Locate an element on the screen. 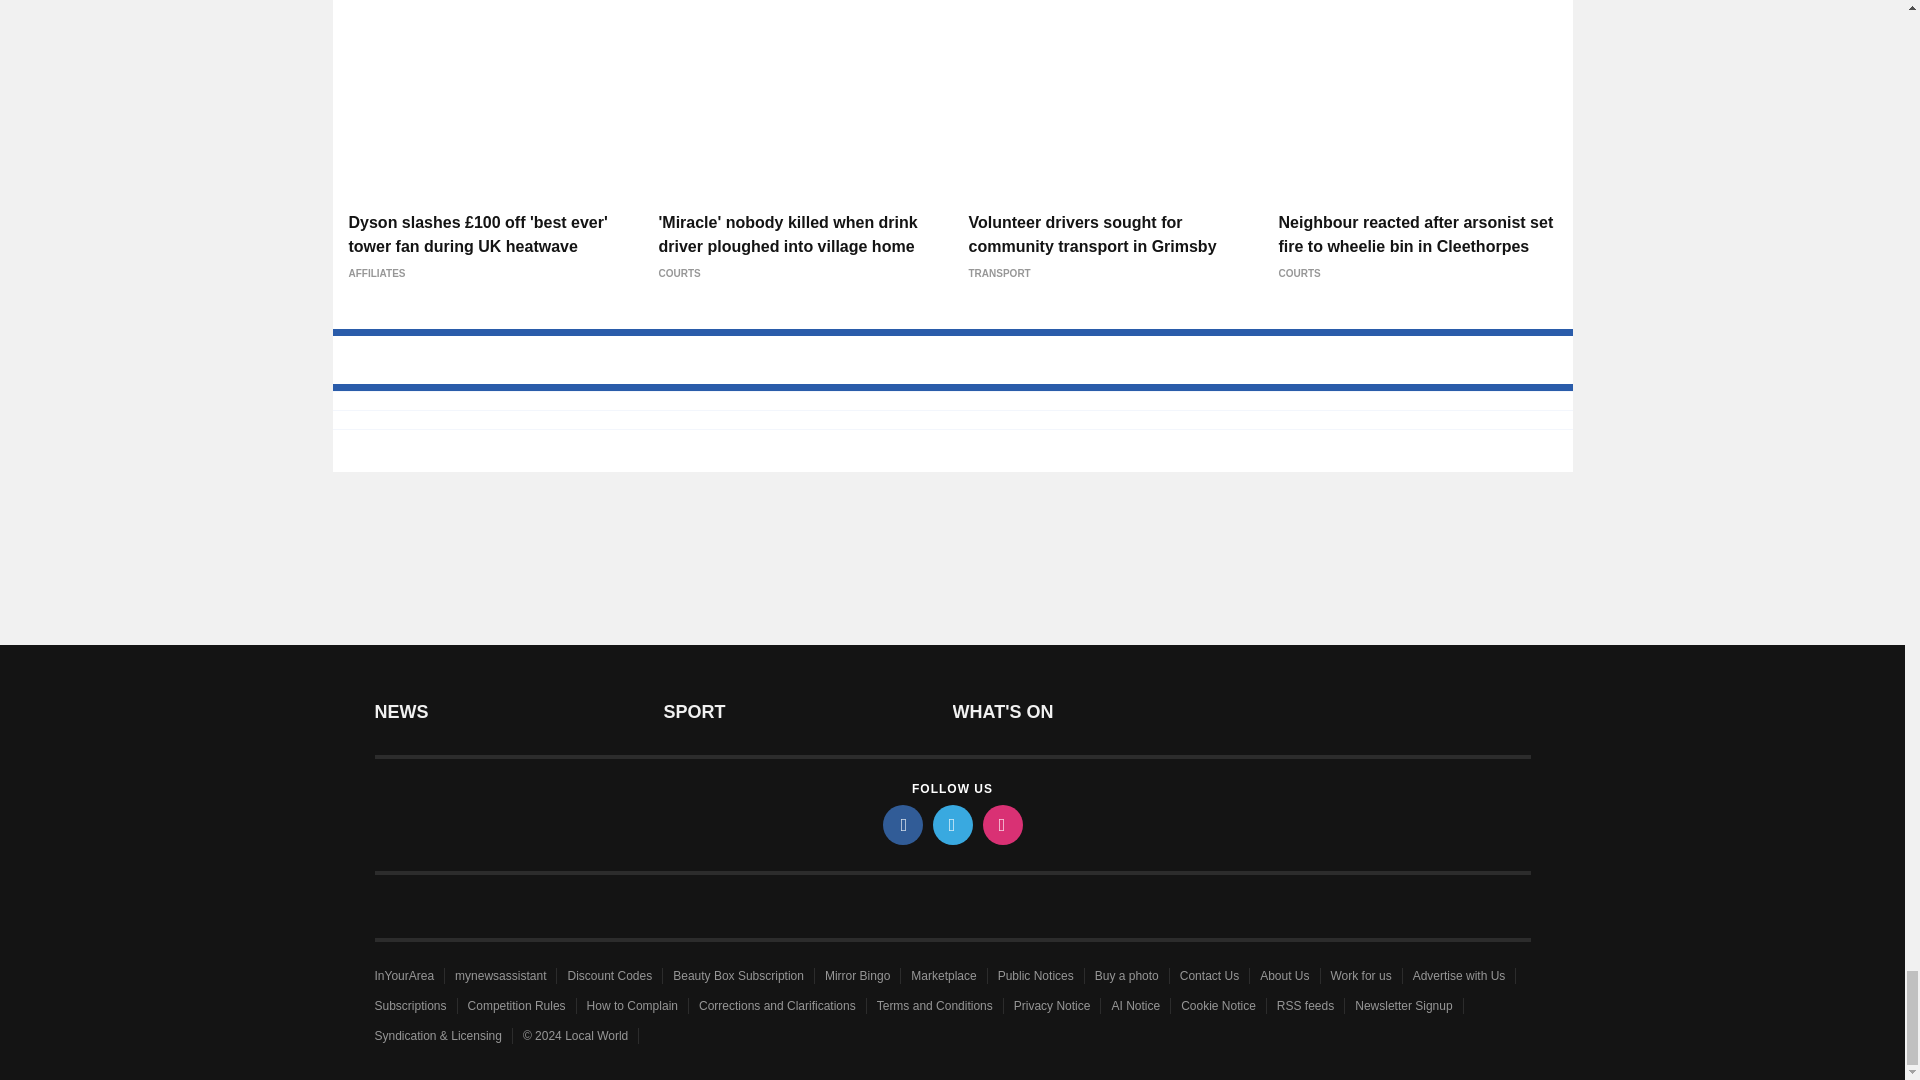  facebook is located at coordinates (901, 823).